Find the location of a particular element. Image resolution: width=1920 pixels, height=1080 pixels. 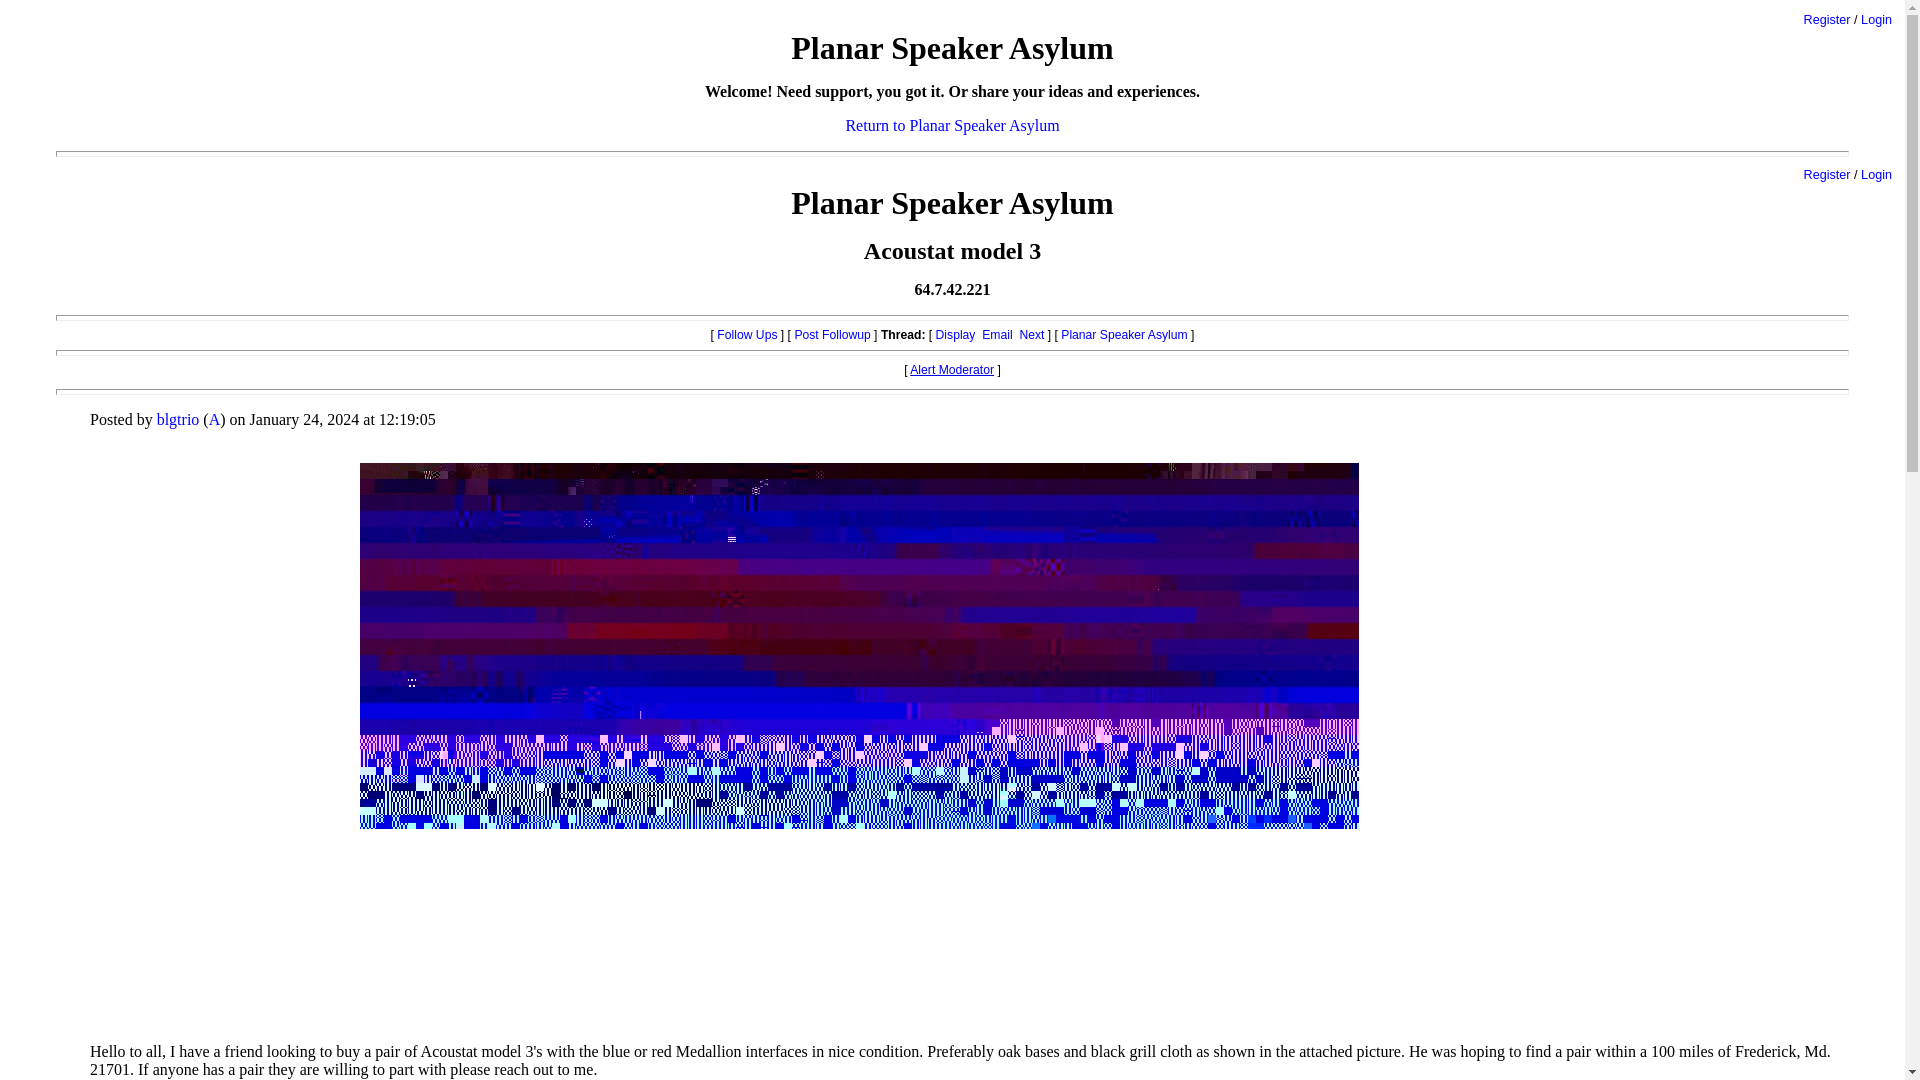

Register is located at coordinates (1827, 175).